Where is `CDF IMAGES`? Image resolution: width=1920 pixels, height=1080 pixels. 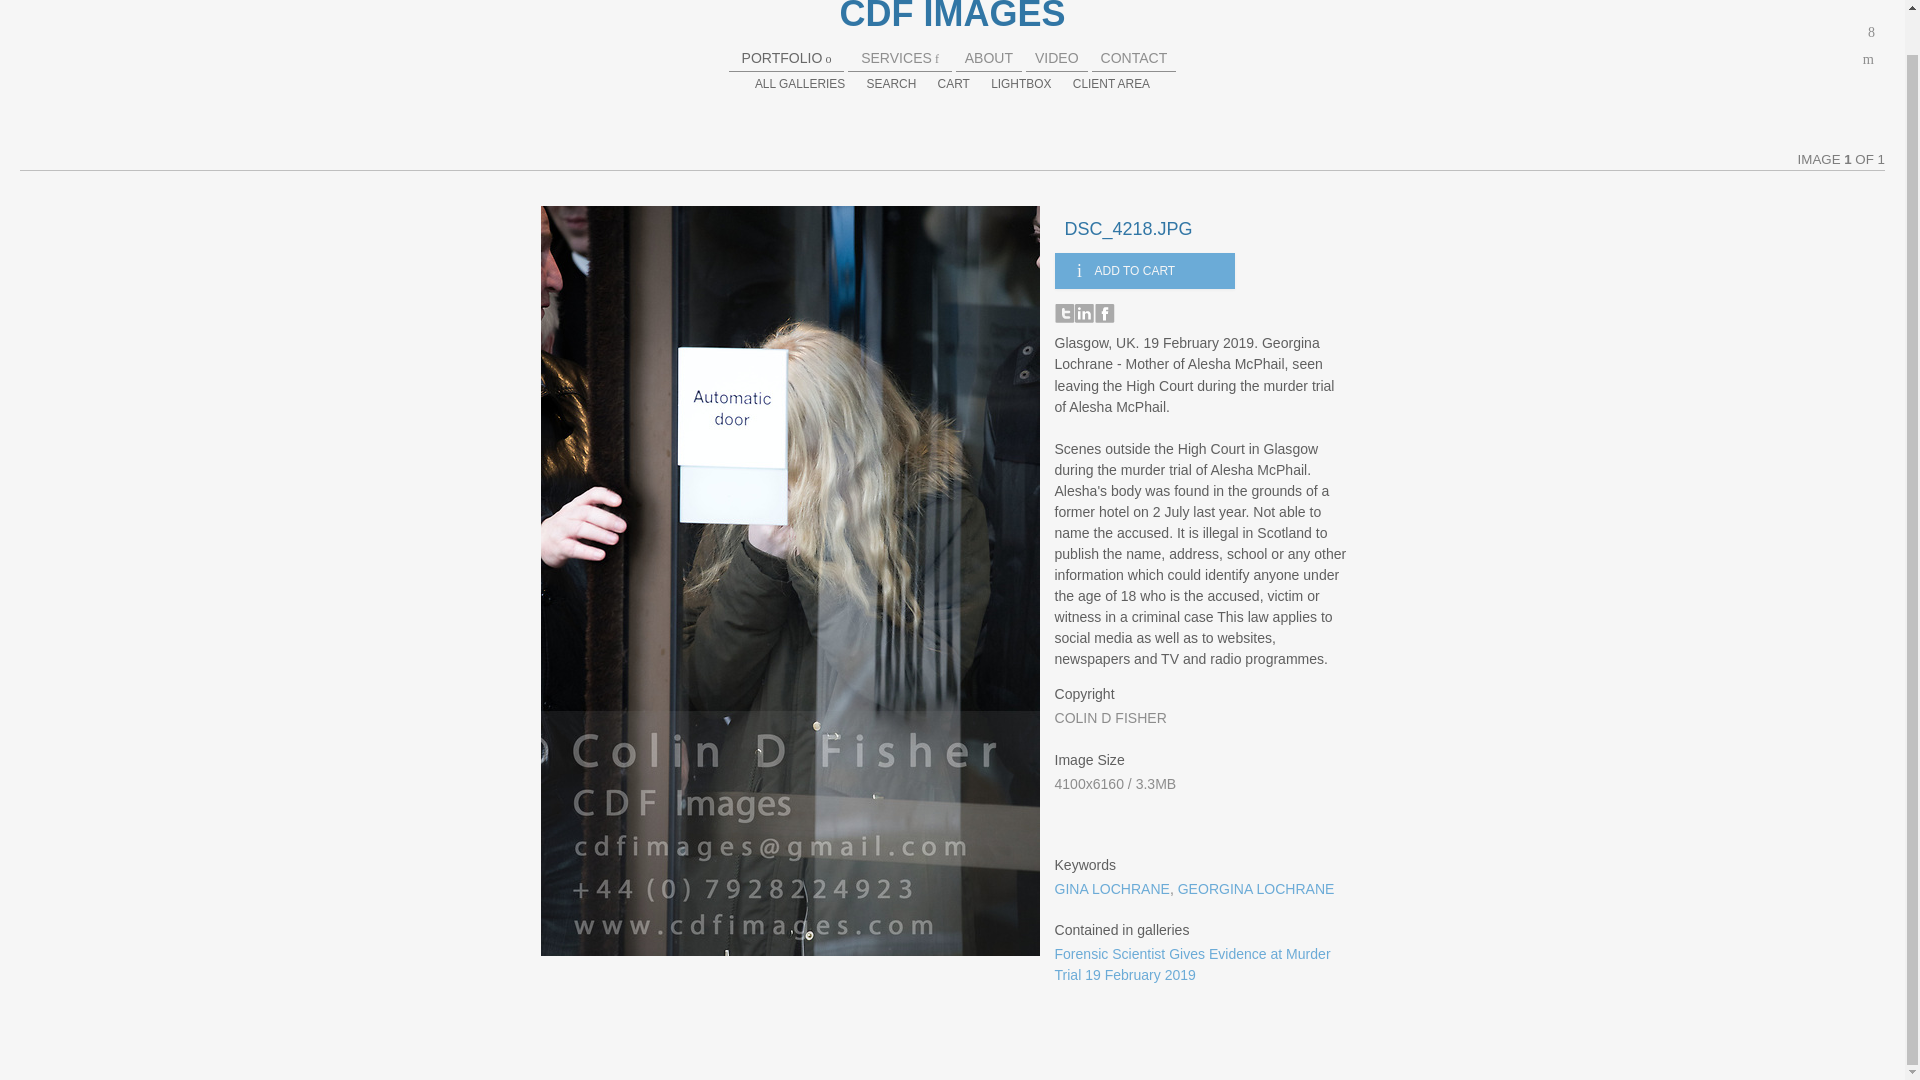
CDF IMAGES is located at coordinates (952, 16).